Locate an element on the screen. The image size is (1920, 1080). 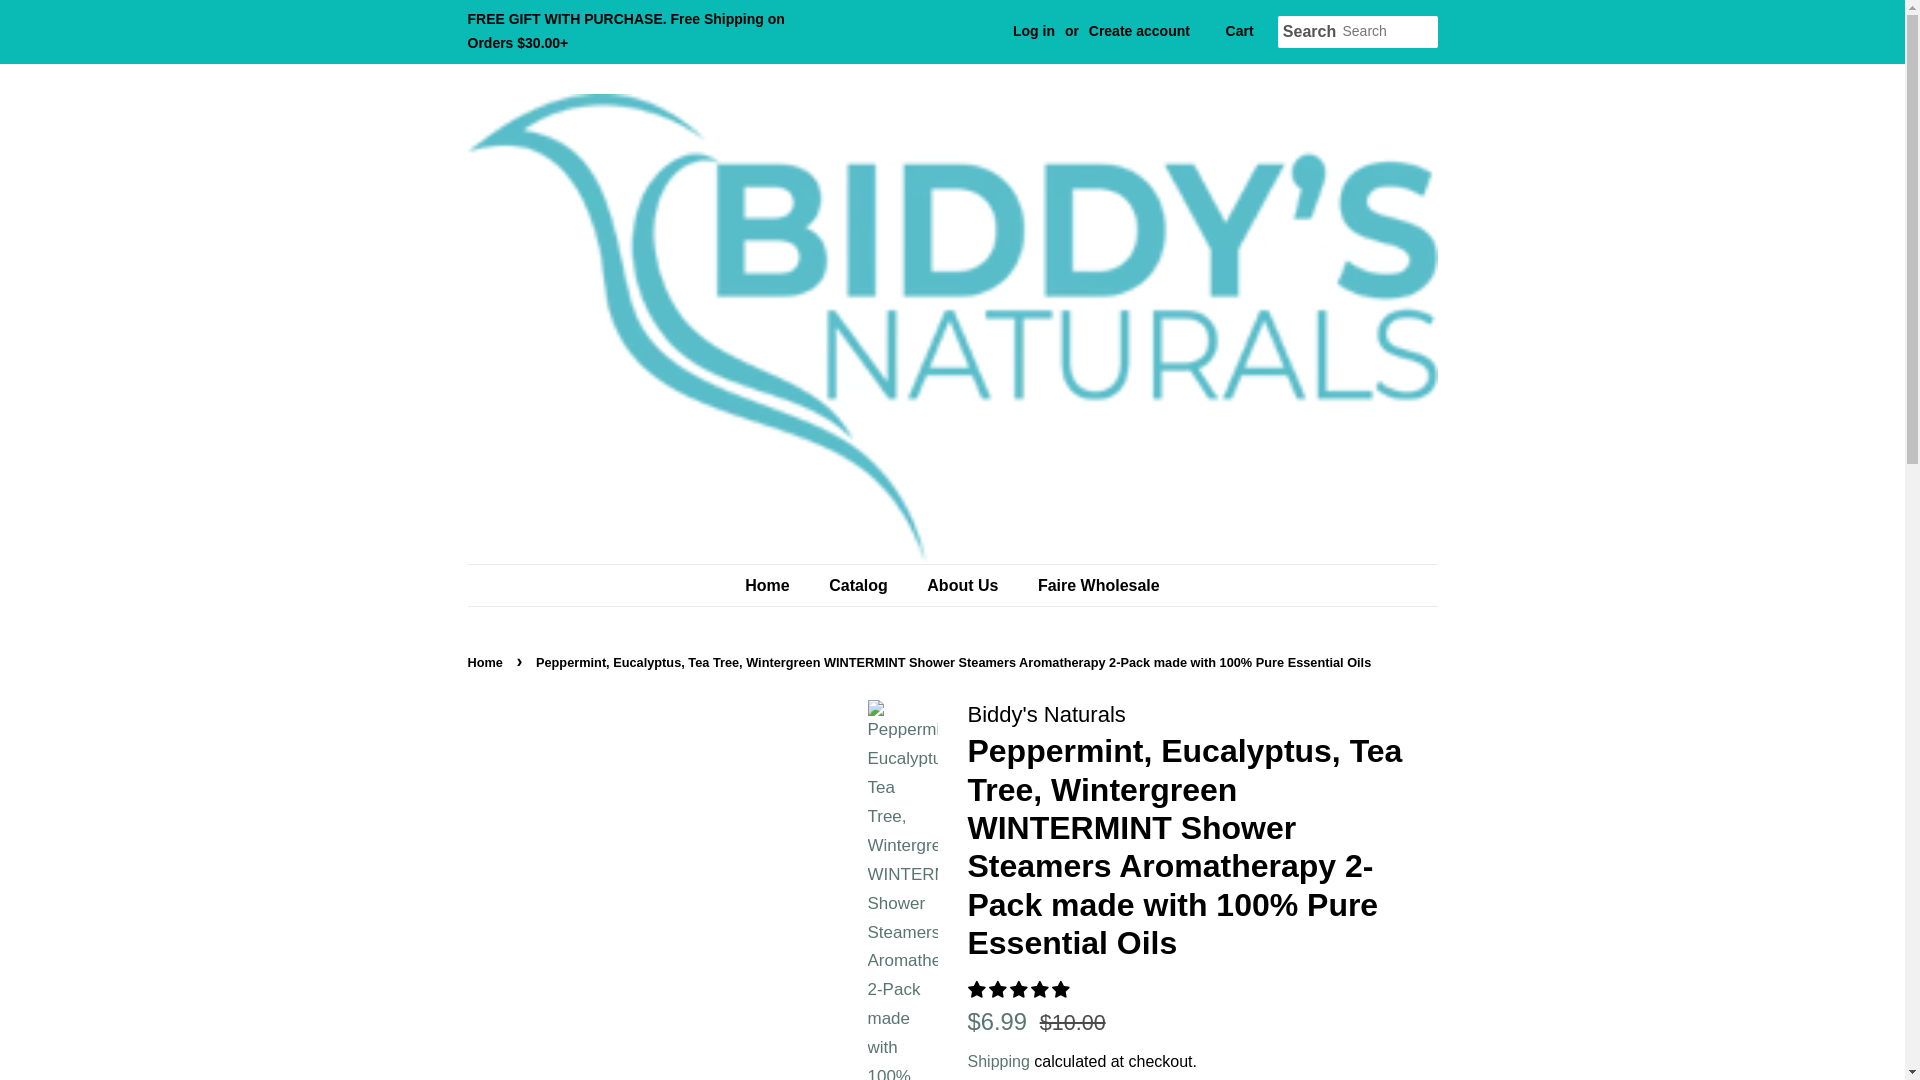
Shipping is located at coordinates (998, 1062).